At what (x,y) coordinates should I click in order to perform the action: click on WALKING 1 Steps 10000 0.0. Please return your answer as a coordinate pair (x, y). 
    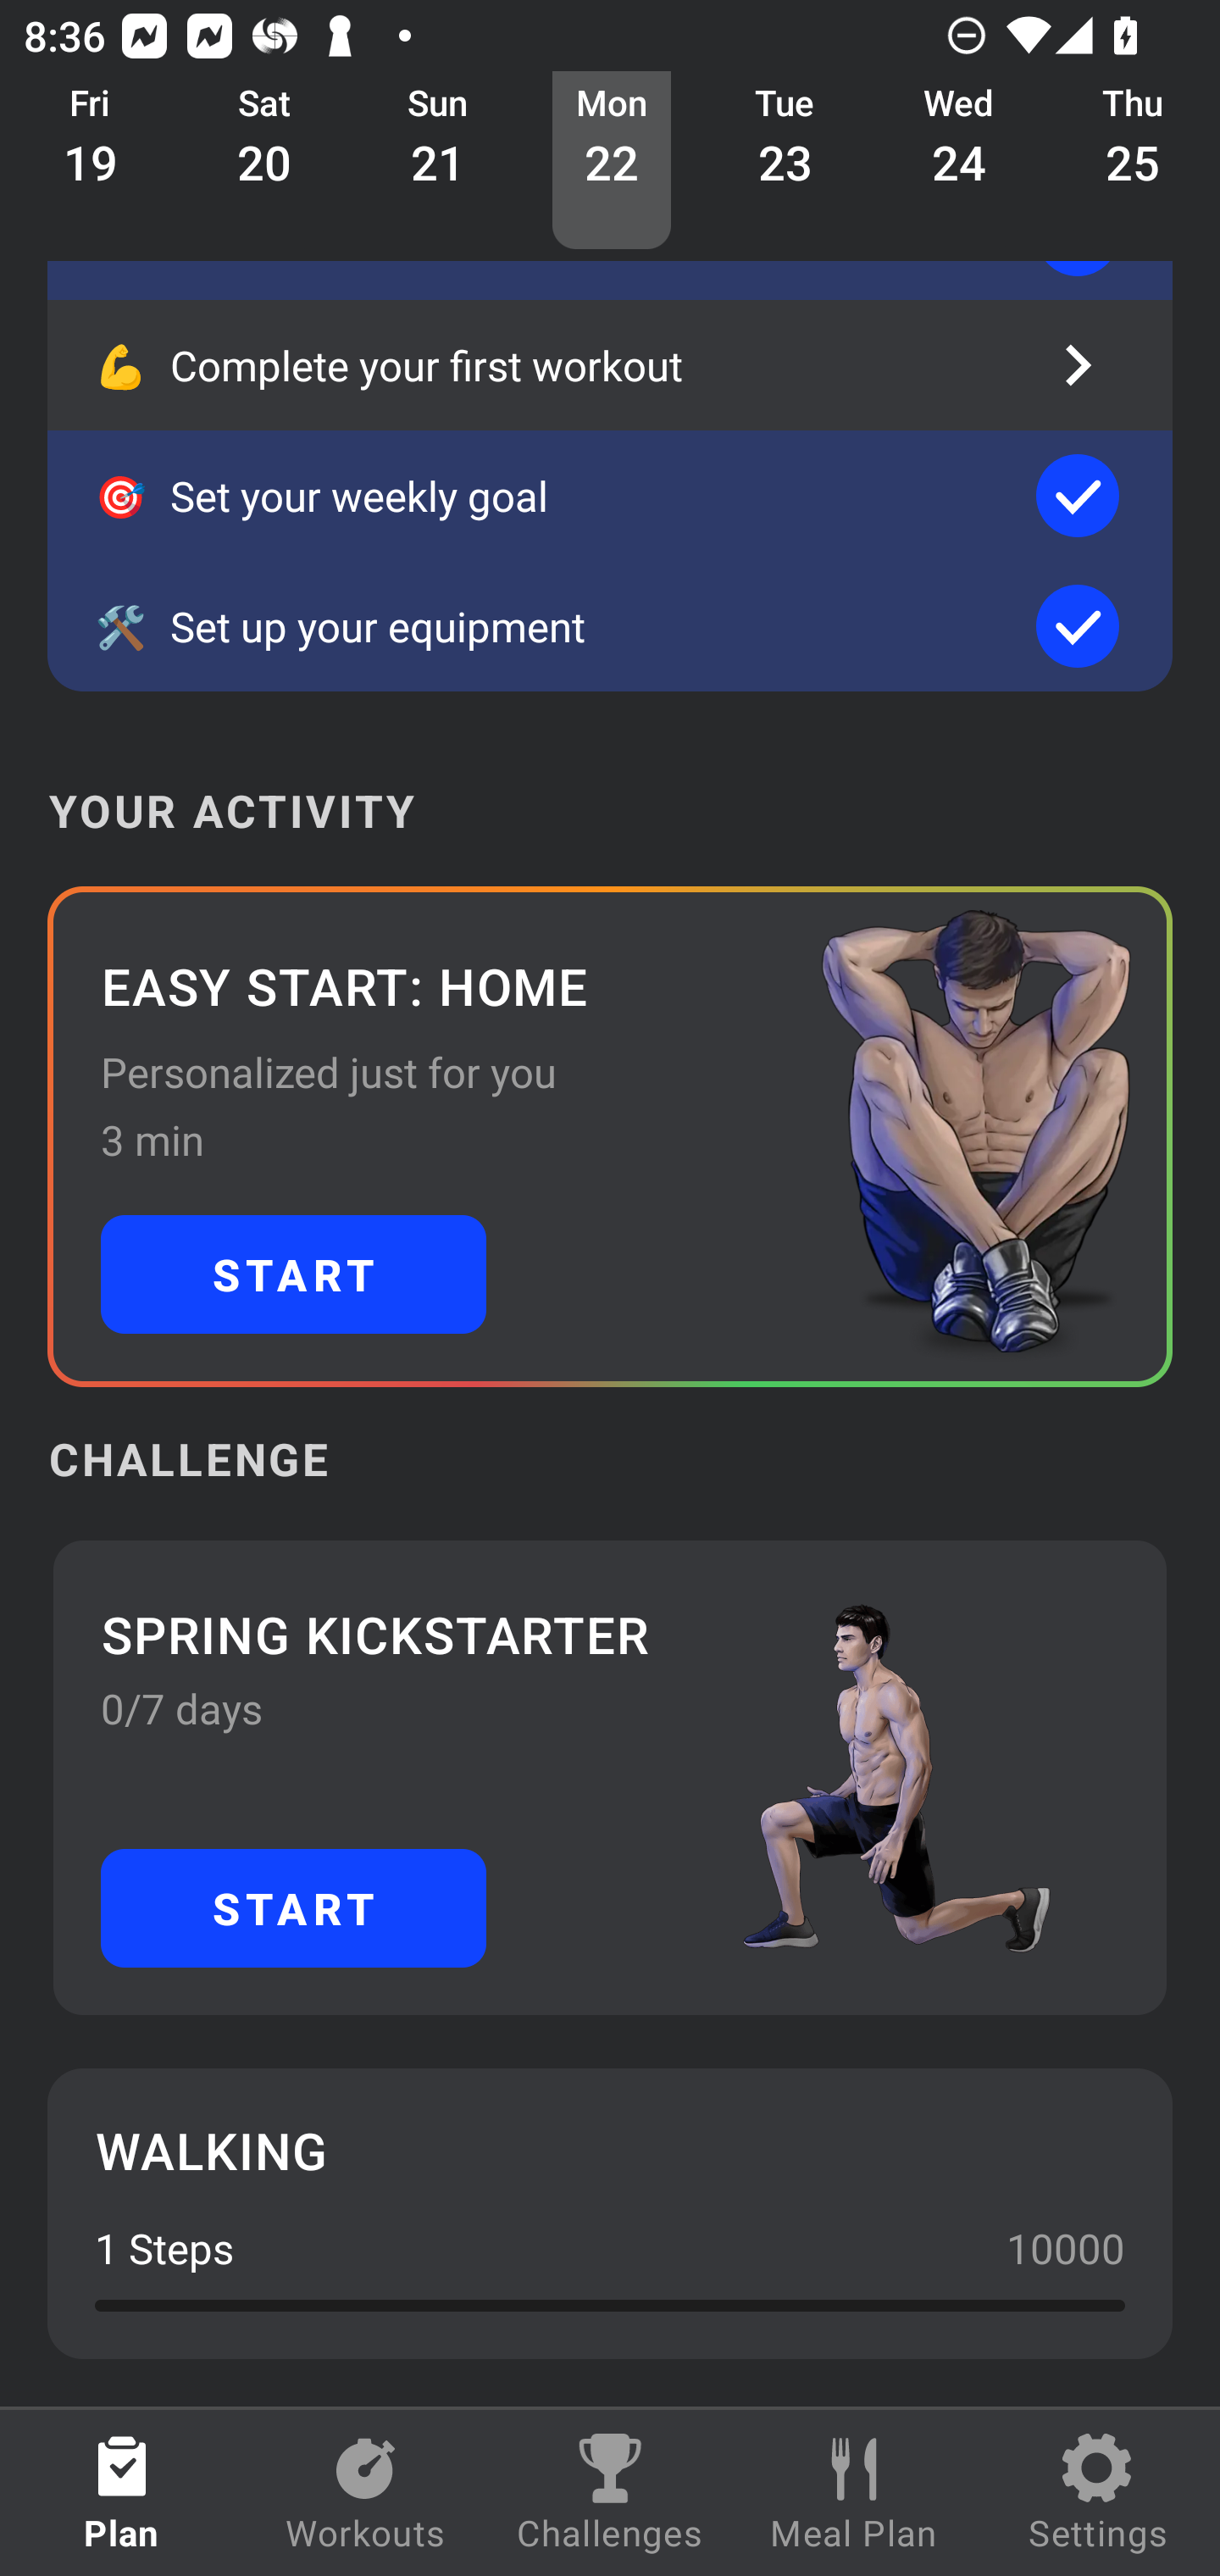
    Looking at the image, I should click on (610, 2213).